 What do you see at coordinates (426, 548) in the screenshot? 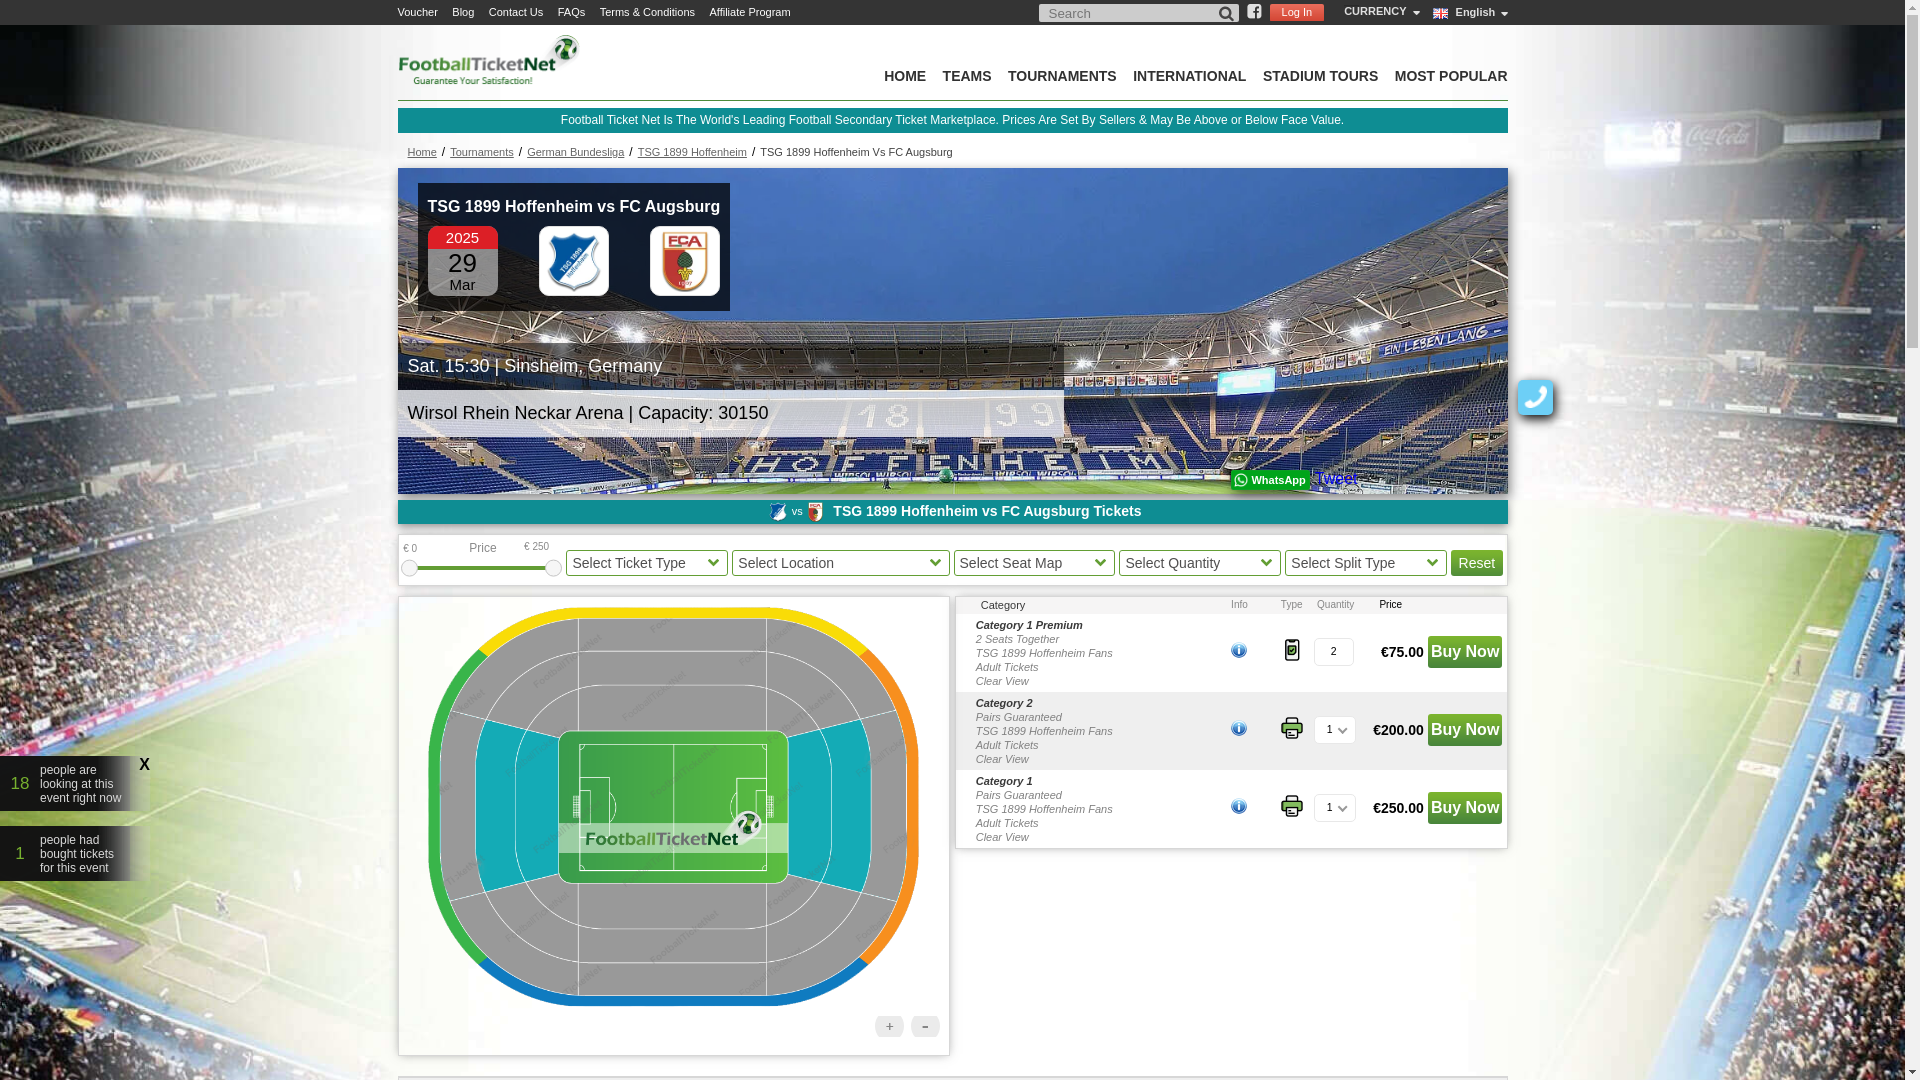
I see `0` at bounding box center [426, 548].